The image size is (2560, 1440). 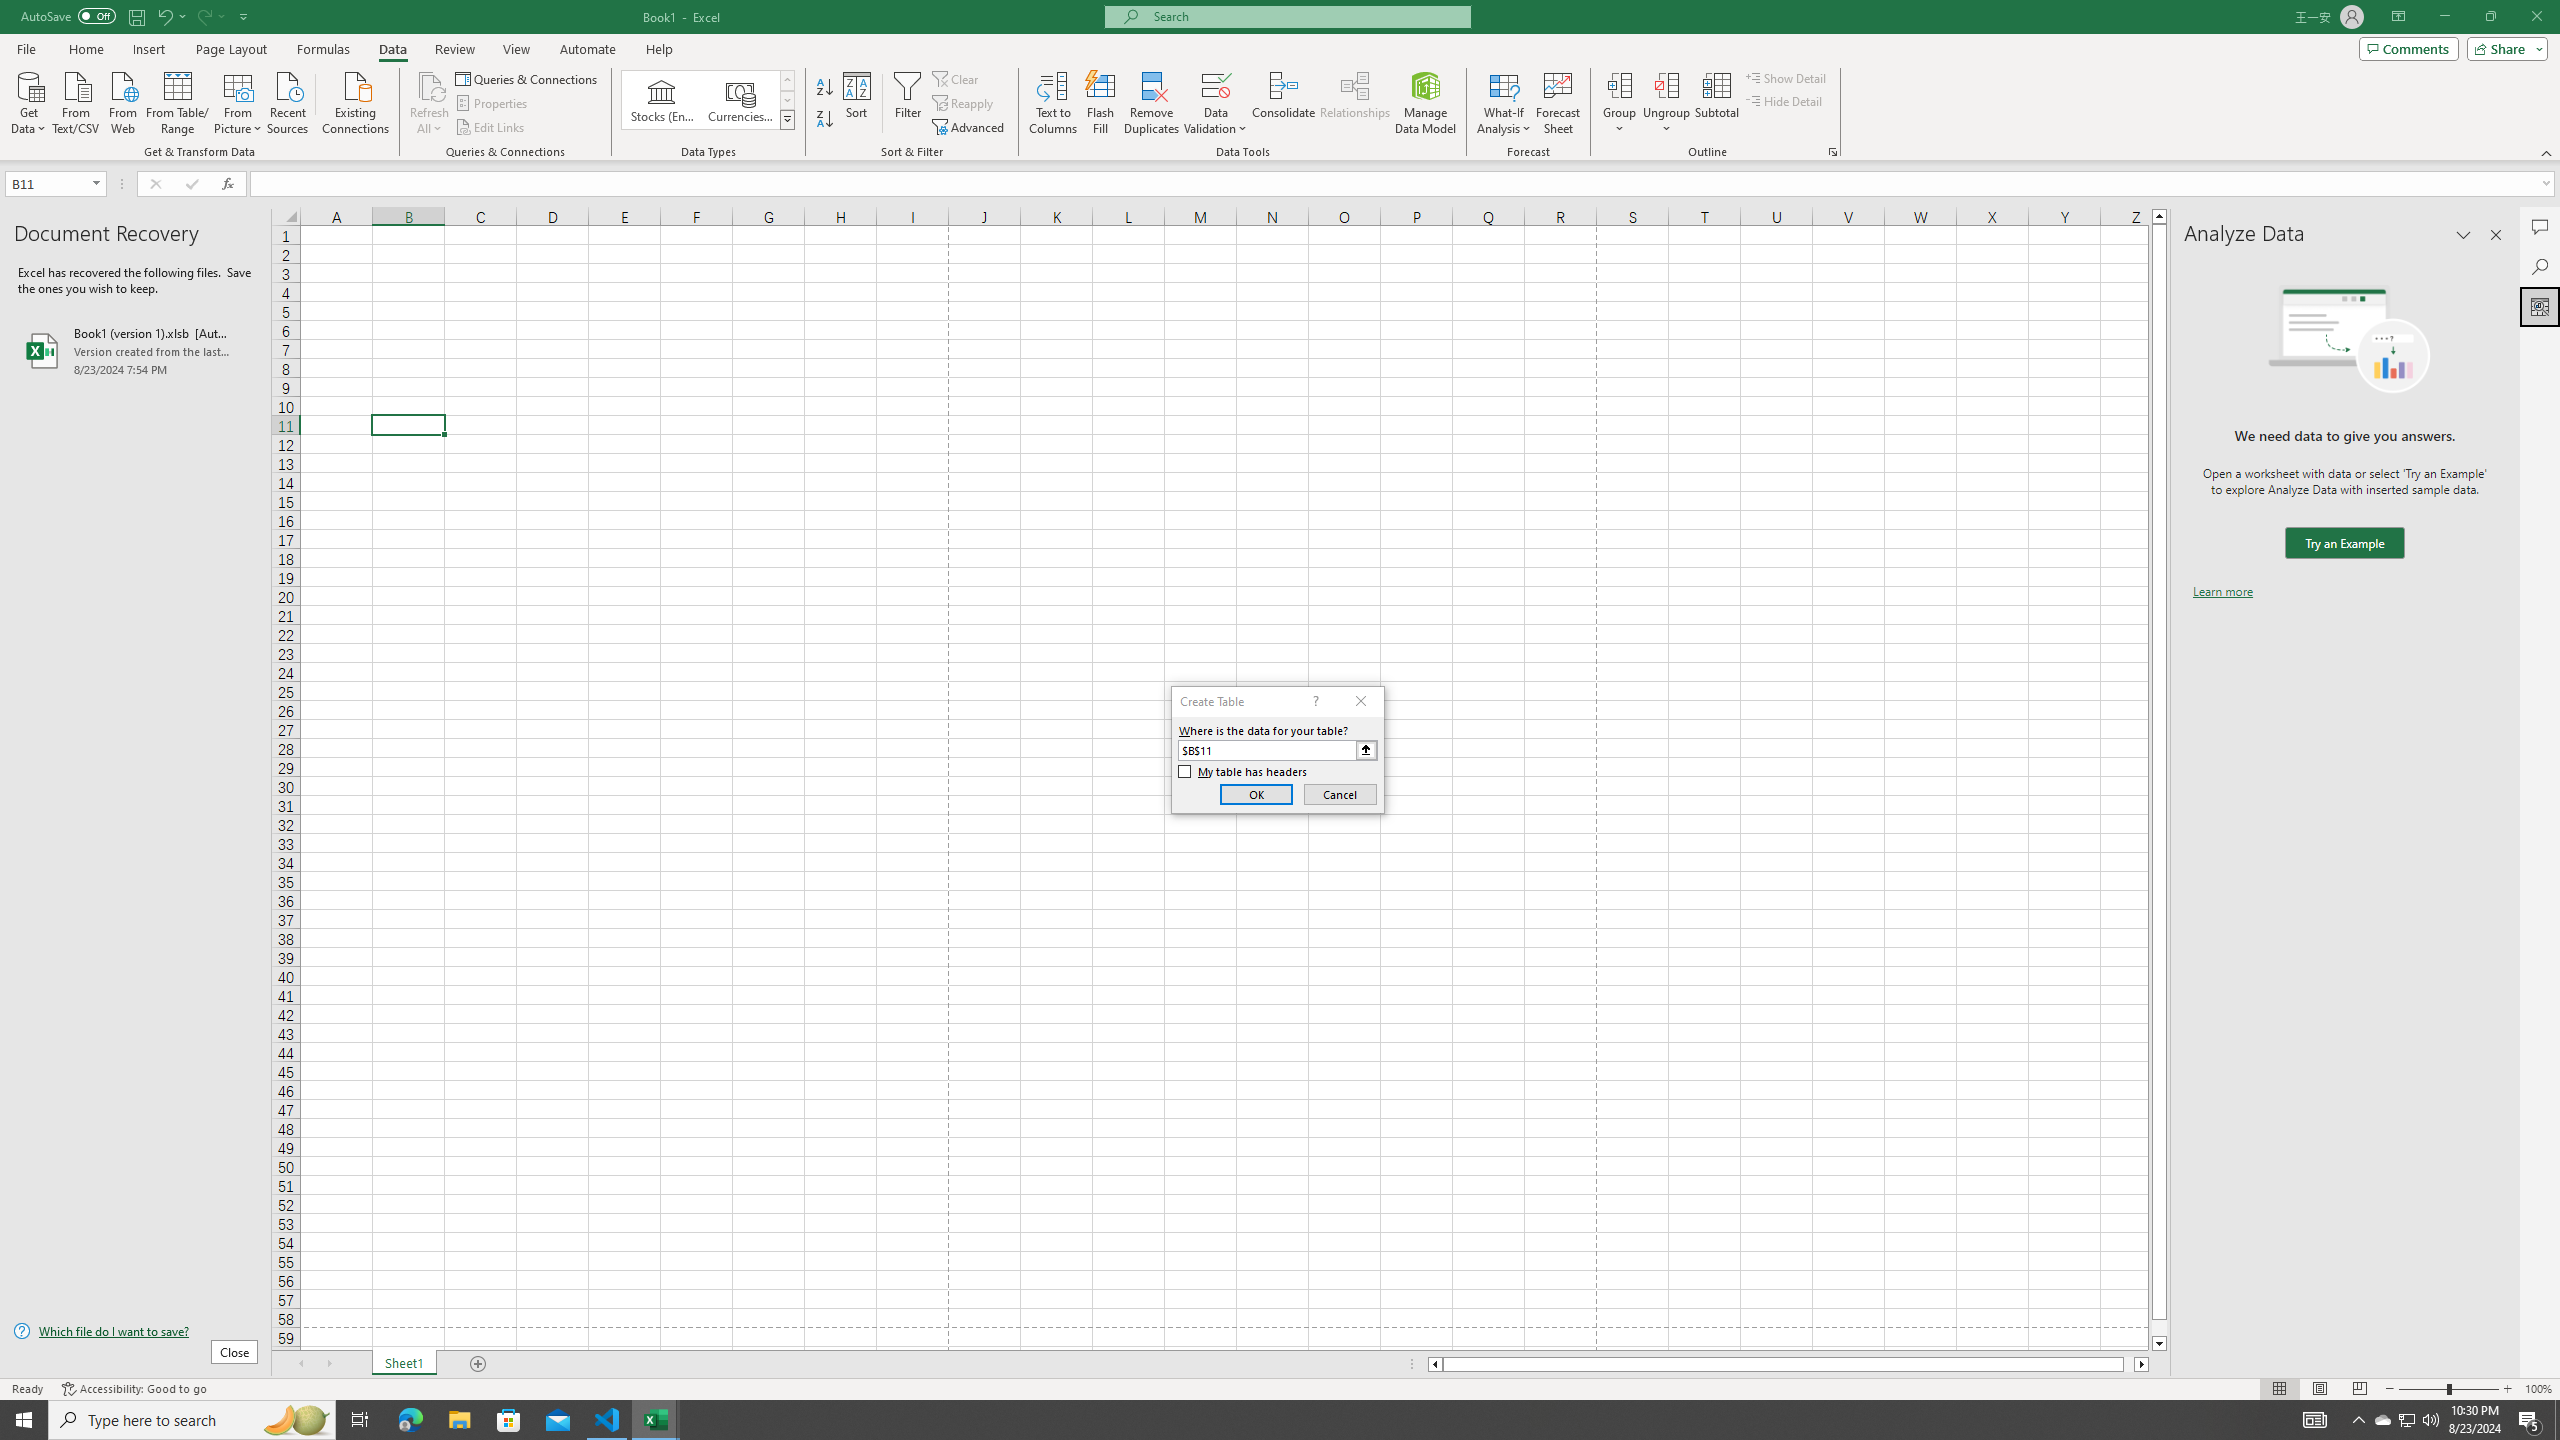 I want to click on Sort Z to A, so click(x=826, y=120).